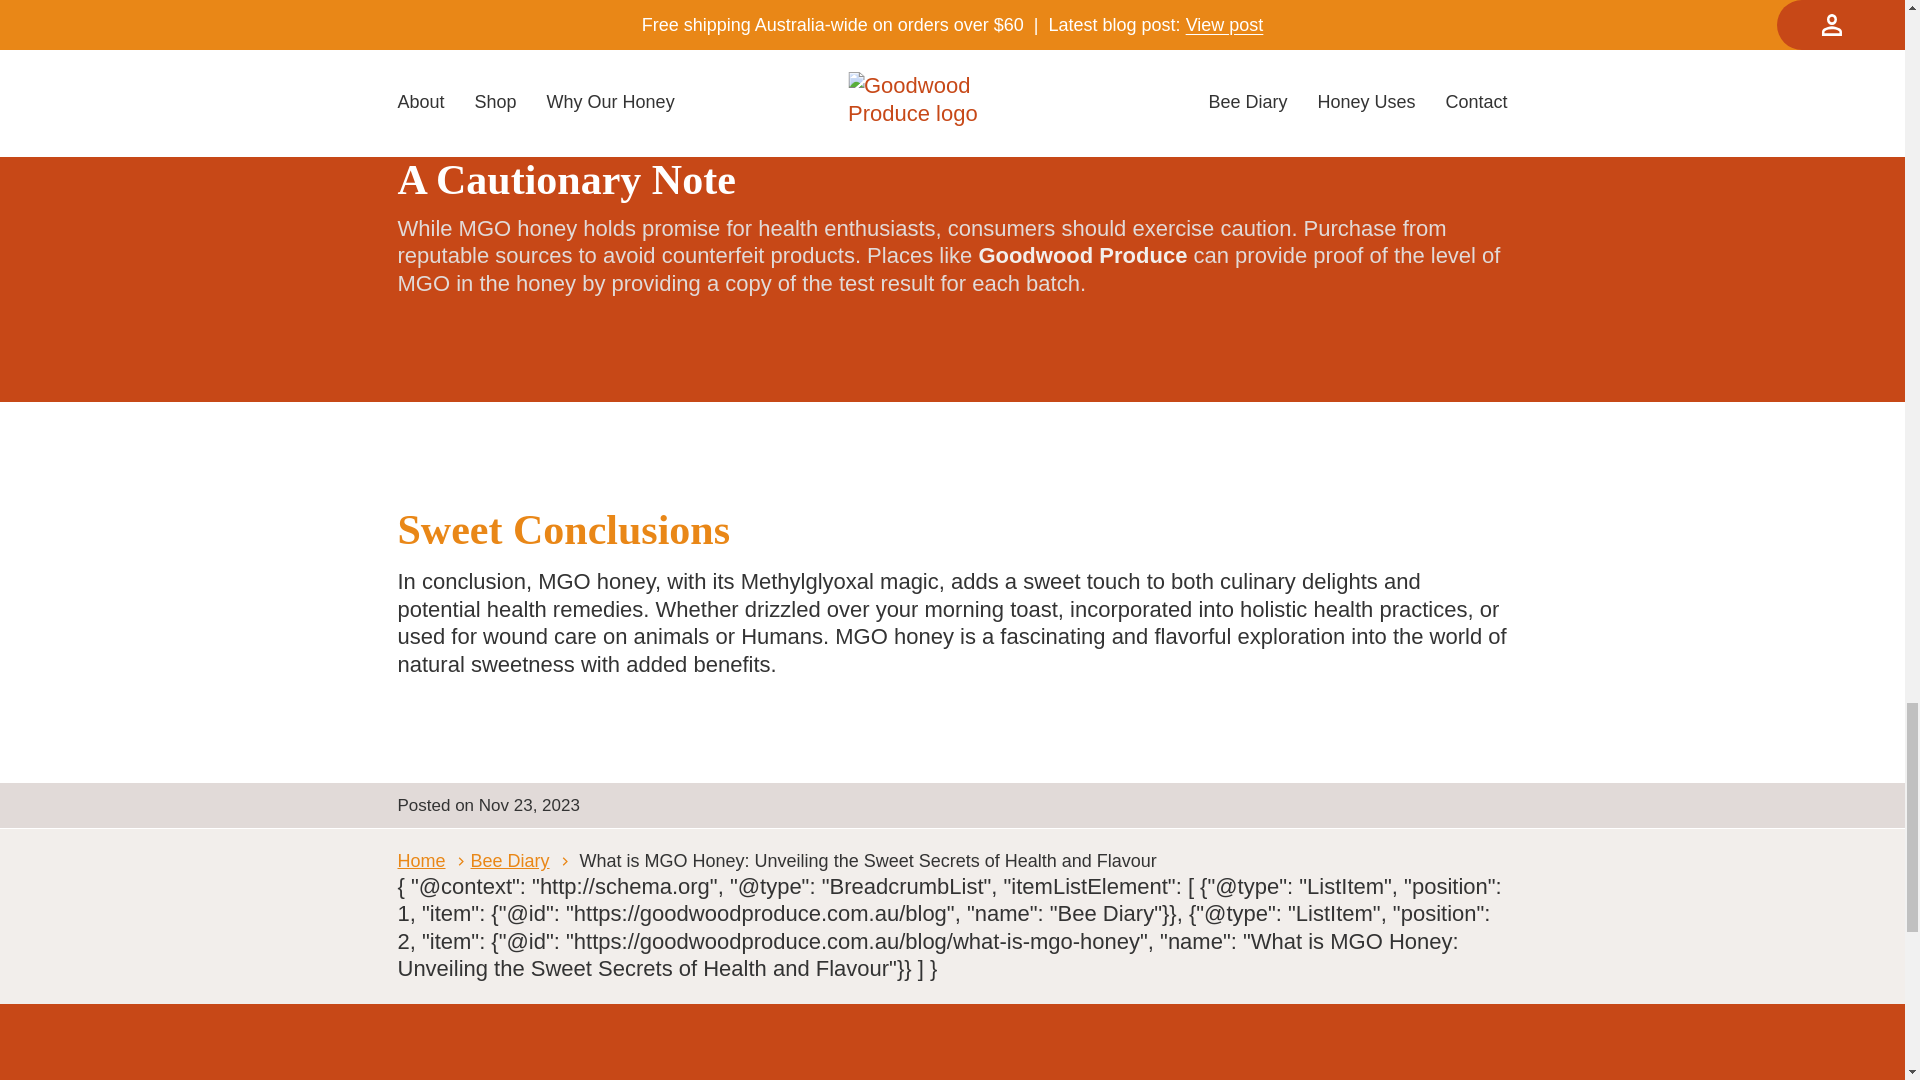 Image resolution: width=1920 pixels, height=1080 pixels. Describe the element at coordinates (522, 860) in the screenshot. I see `Bee Diary` at that location.